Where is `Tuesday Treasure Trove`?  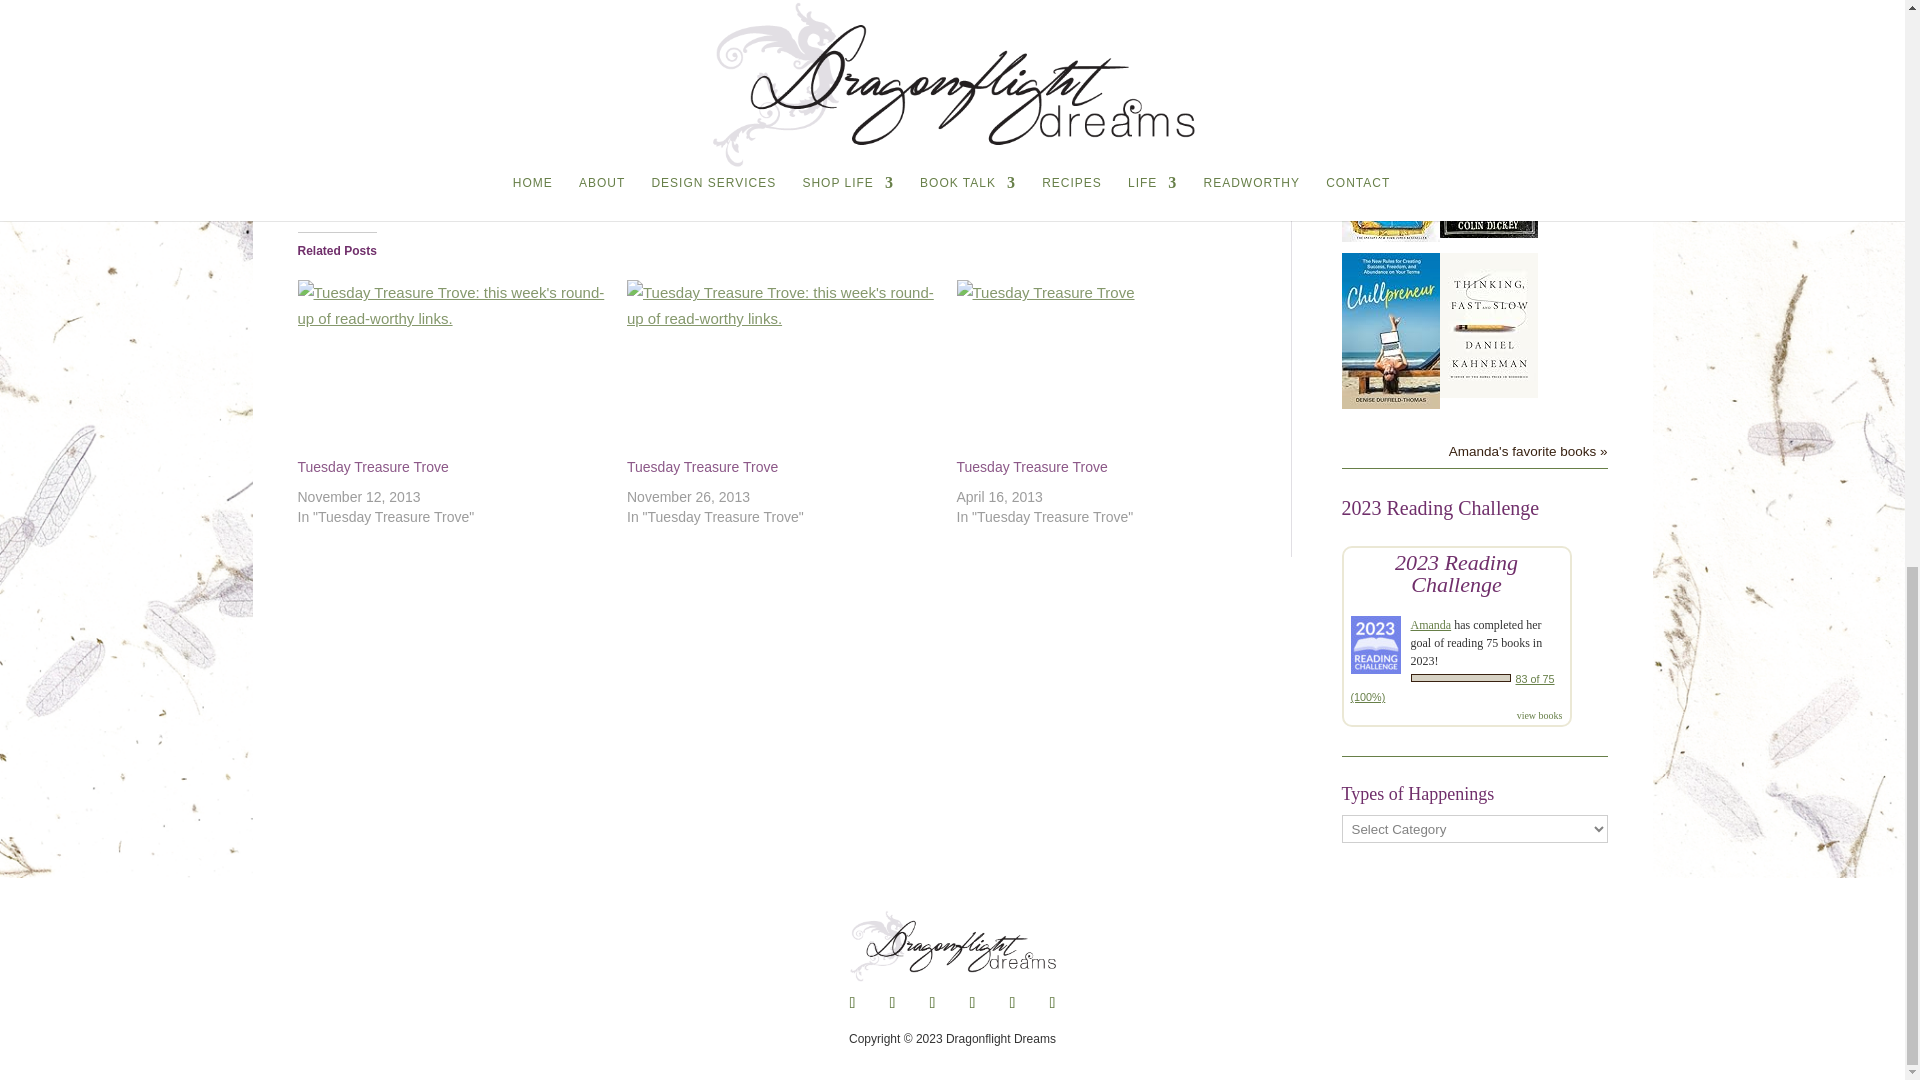 Tuesday Treasure Trove is located at coordinates (702, 467).